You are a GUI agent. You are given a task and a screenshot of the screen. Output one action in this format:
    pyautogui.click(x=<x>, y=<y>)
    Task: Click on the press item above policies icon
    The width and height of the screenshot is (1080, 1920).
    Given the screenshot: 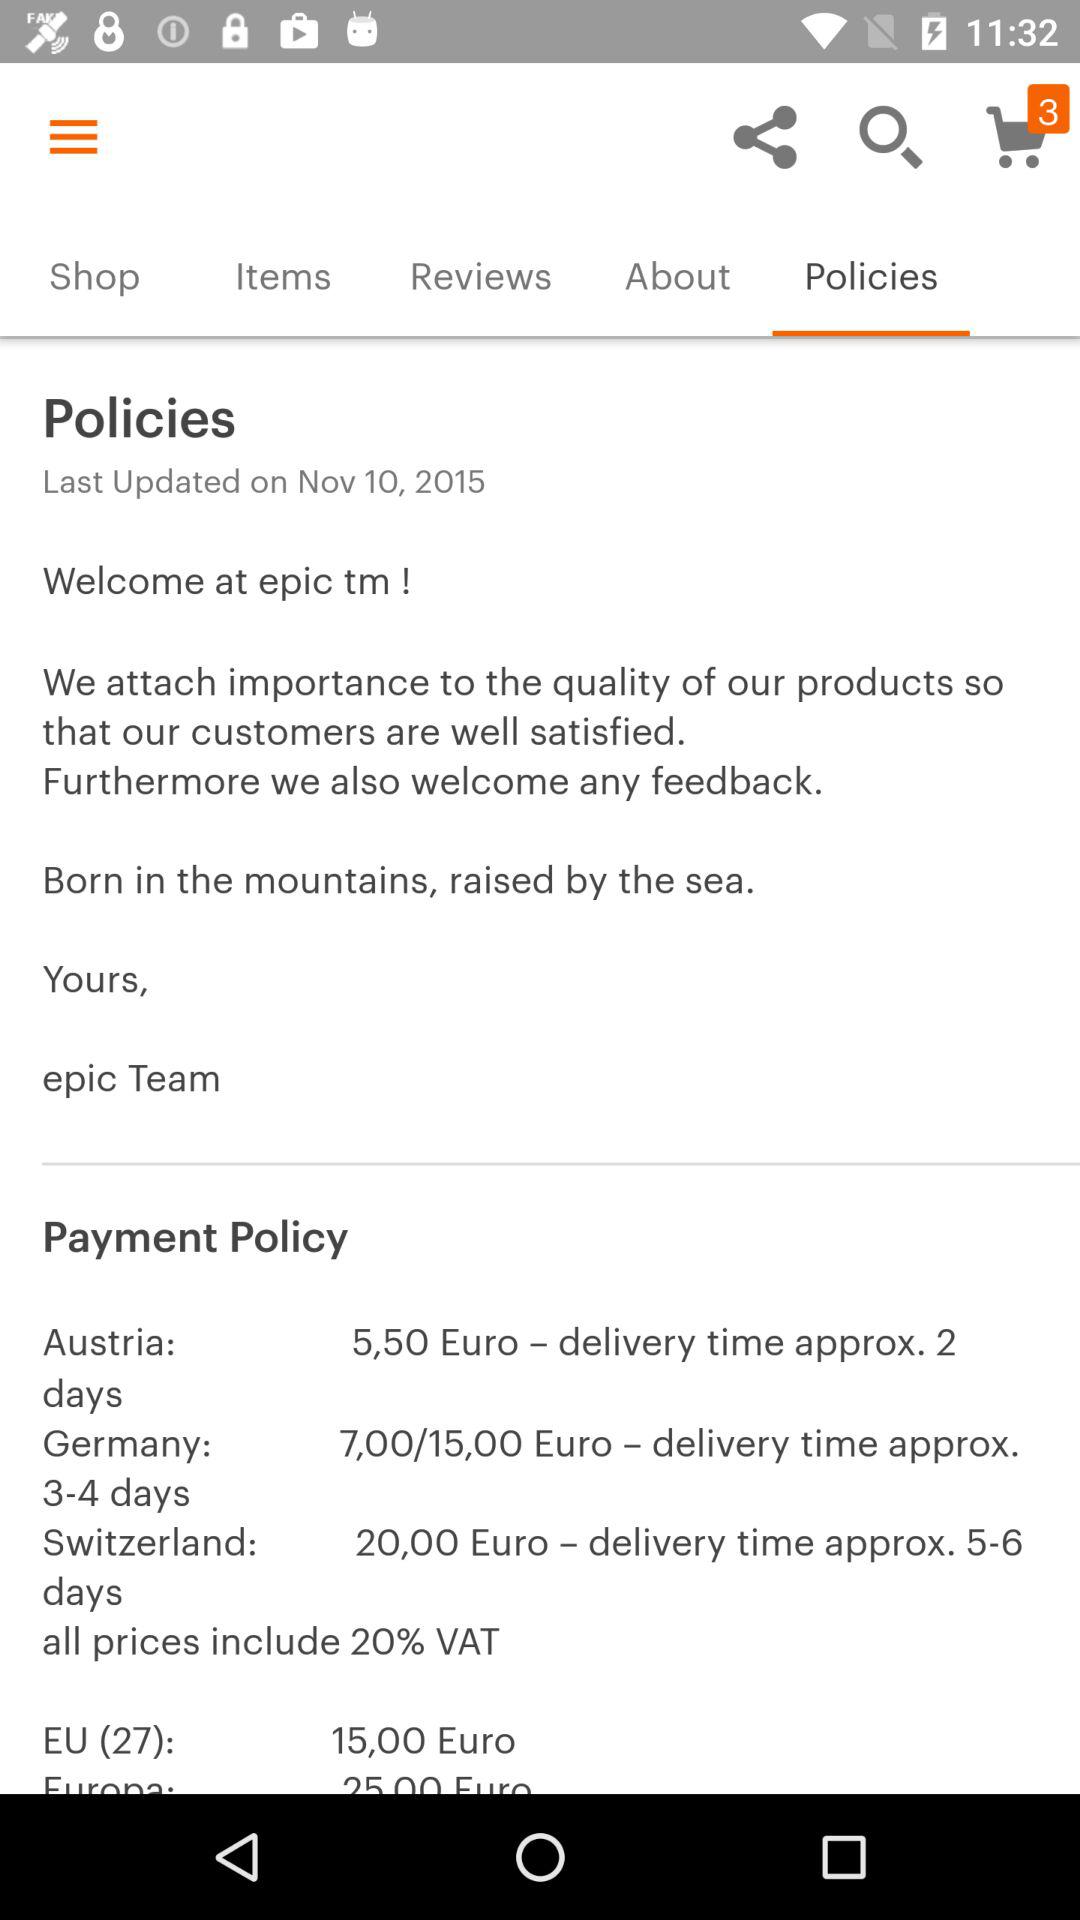 What is the action you would take?
    pyautogui.click(x=890, y=136)
    